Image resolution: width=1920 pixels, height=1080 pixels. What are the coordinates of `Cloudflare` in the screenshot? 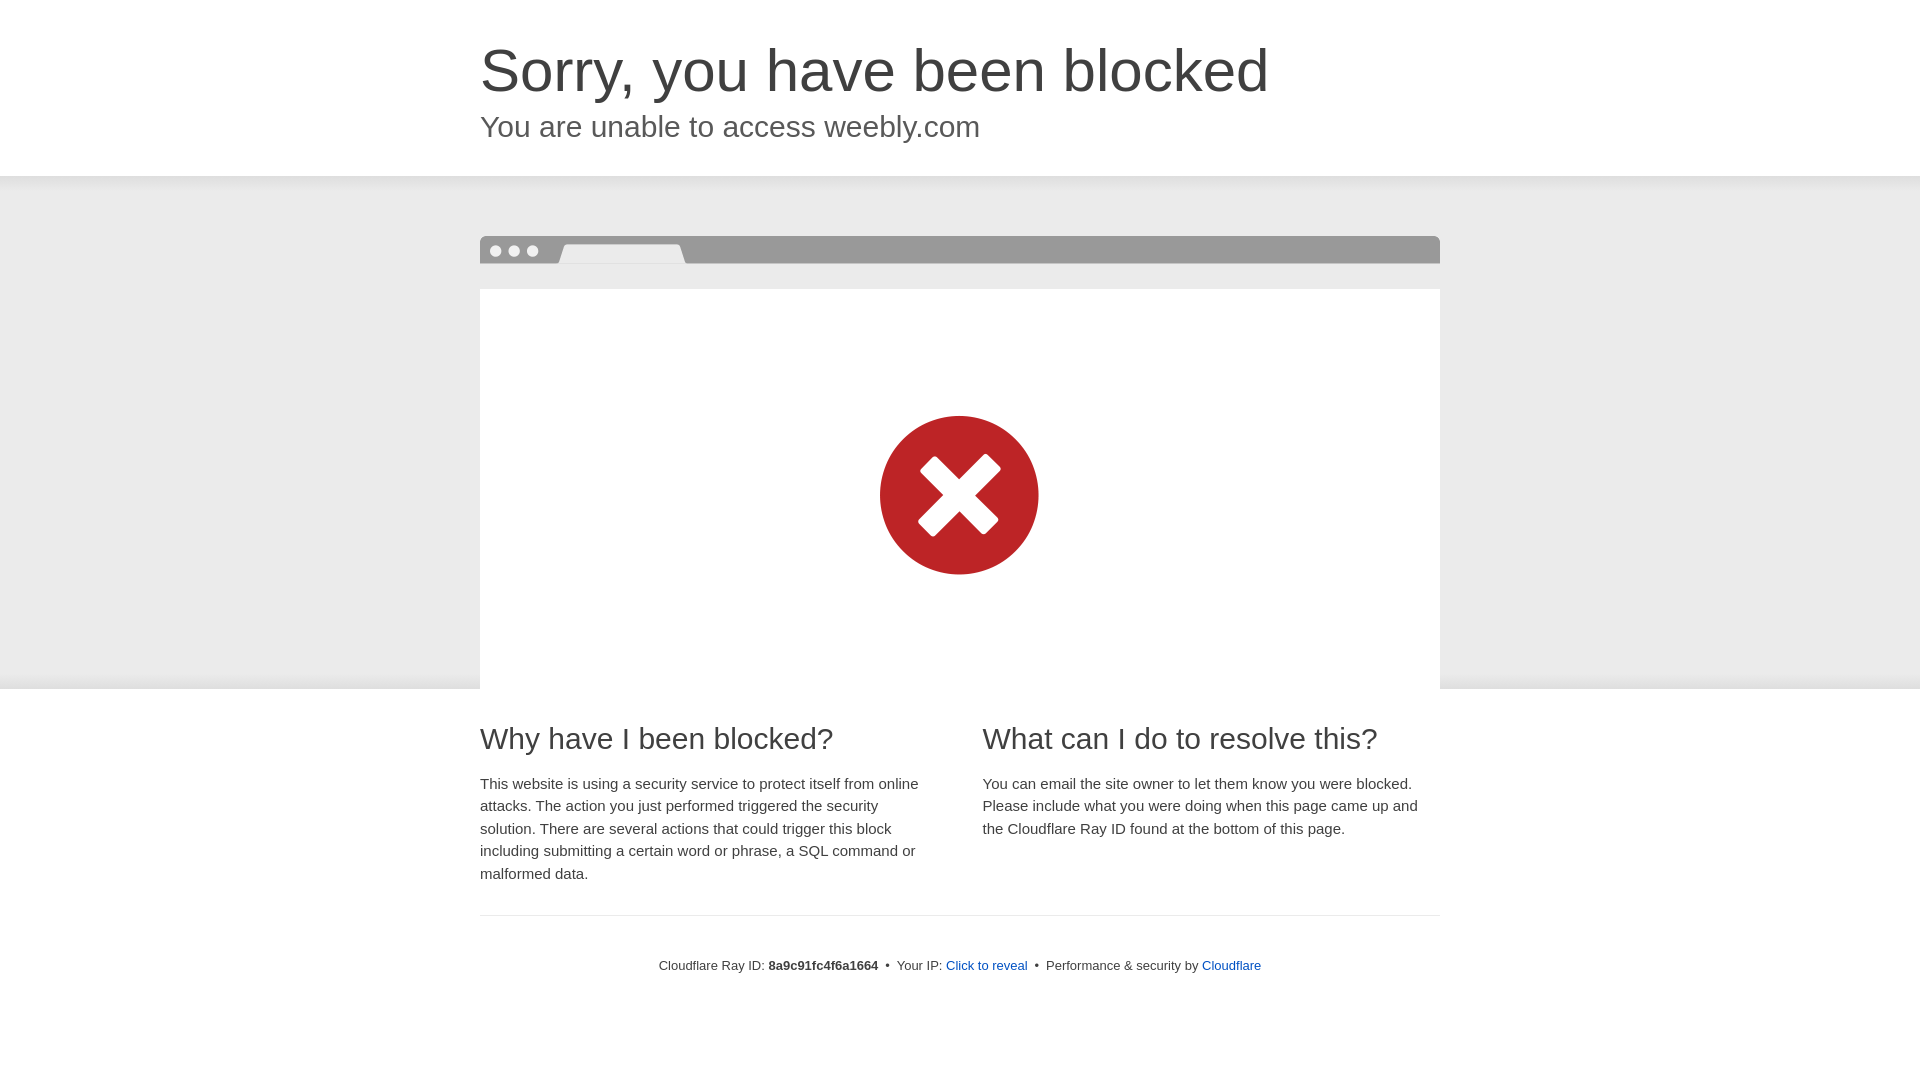 It's located at (1231, 965).